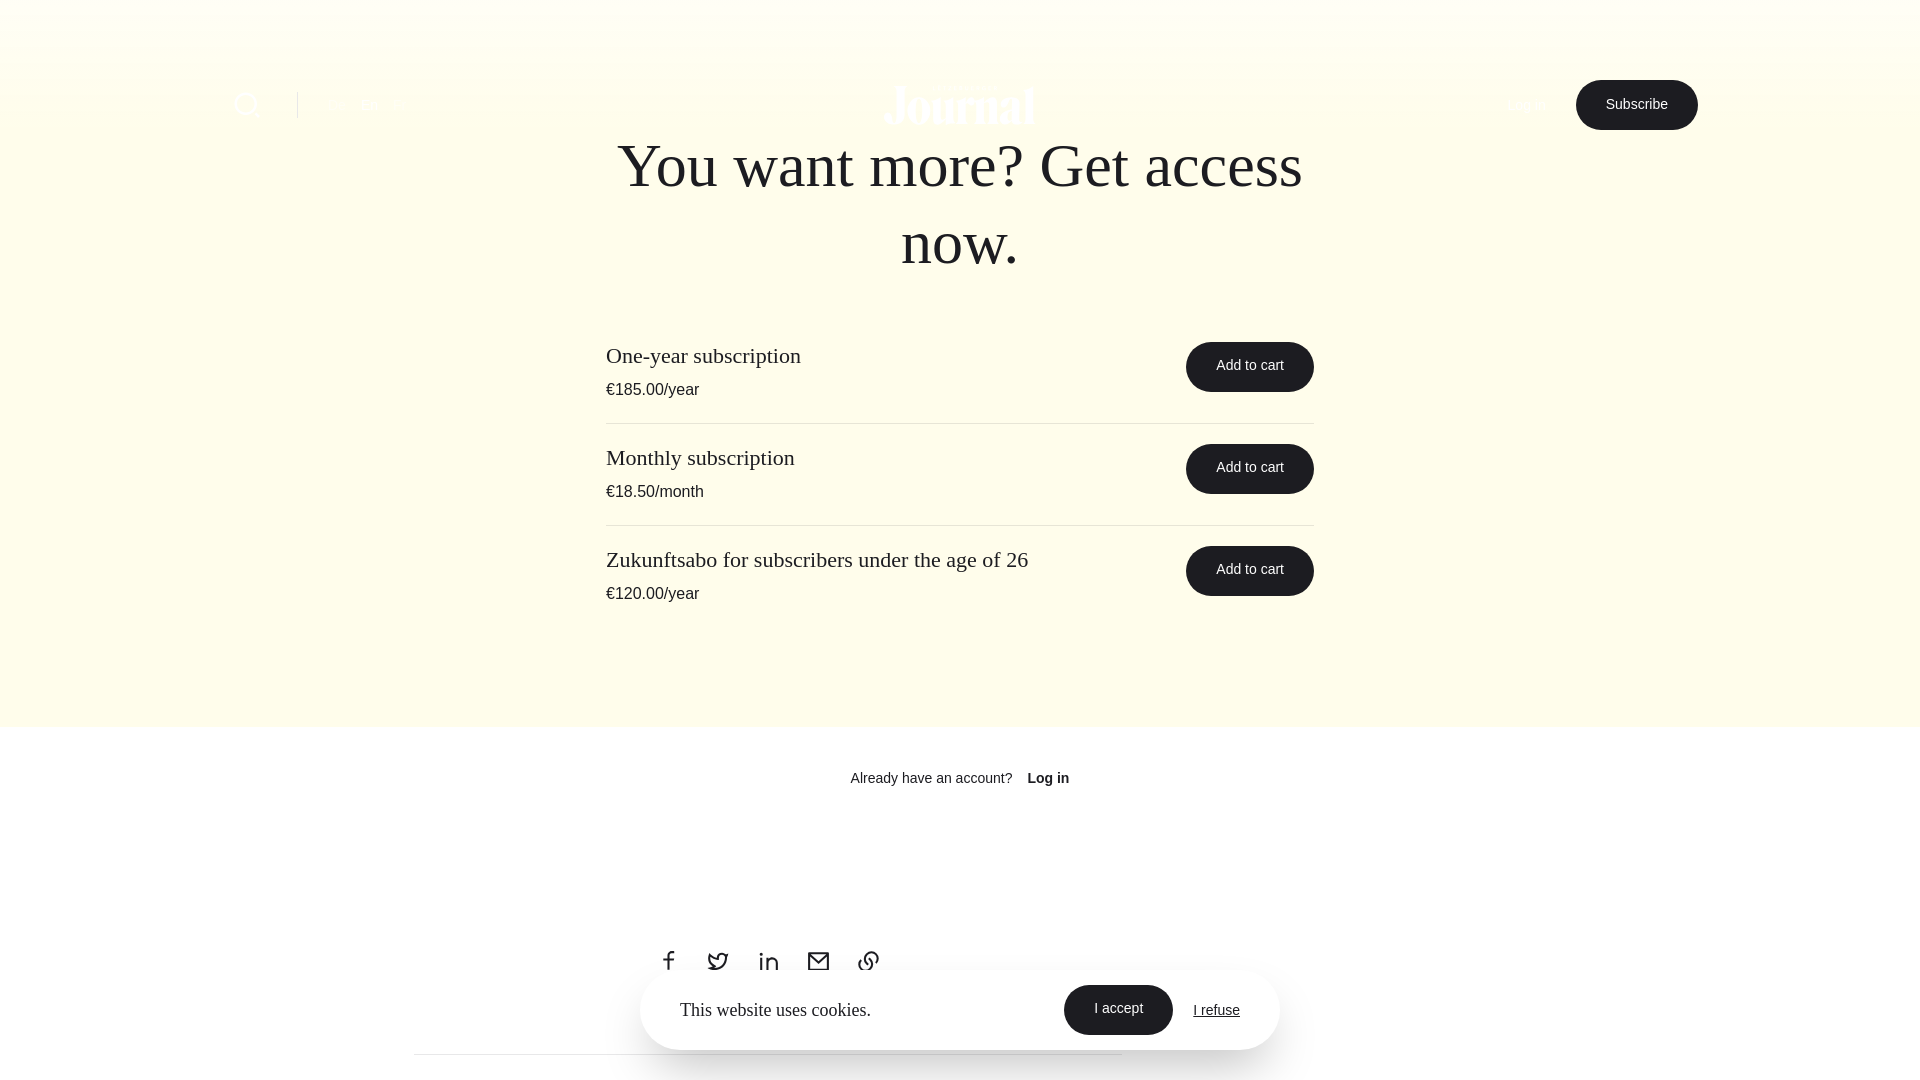  Describe the element at coordinates (1250, 468) in the screenshot. I see `Add to cart` at that location.